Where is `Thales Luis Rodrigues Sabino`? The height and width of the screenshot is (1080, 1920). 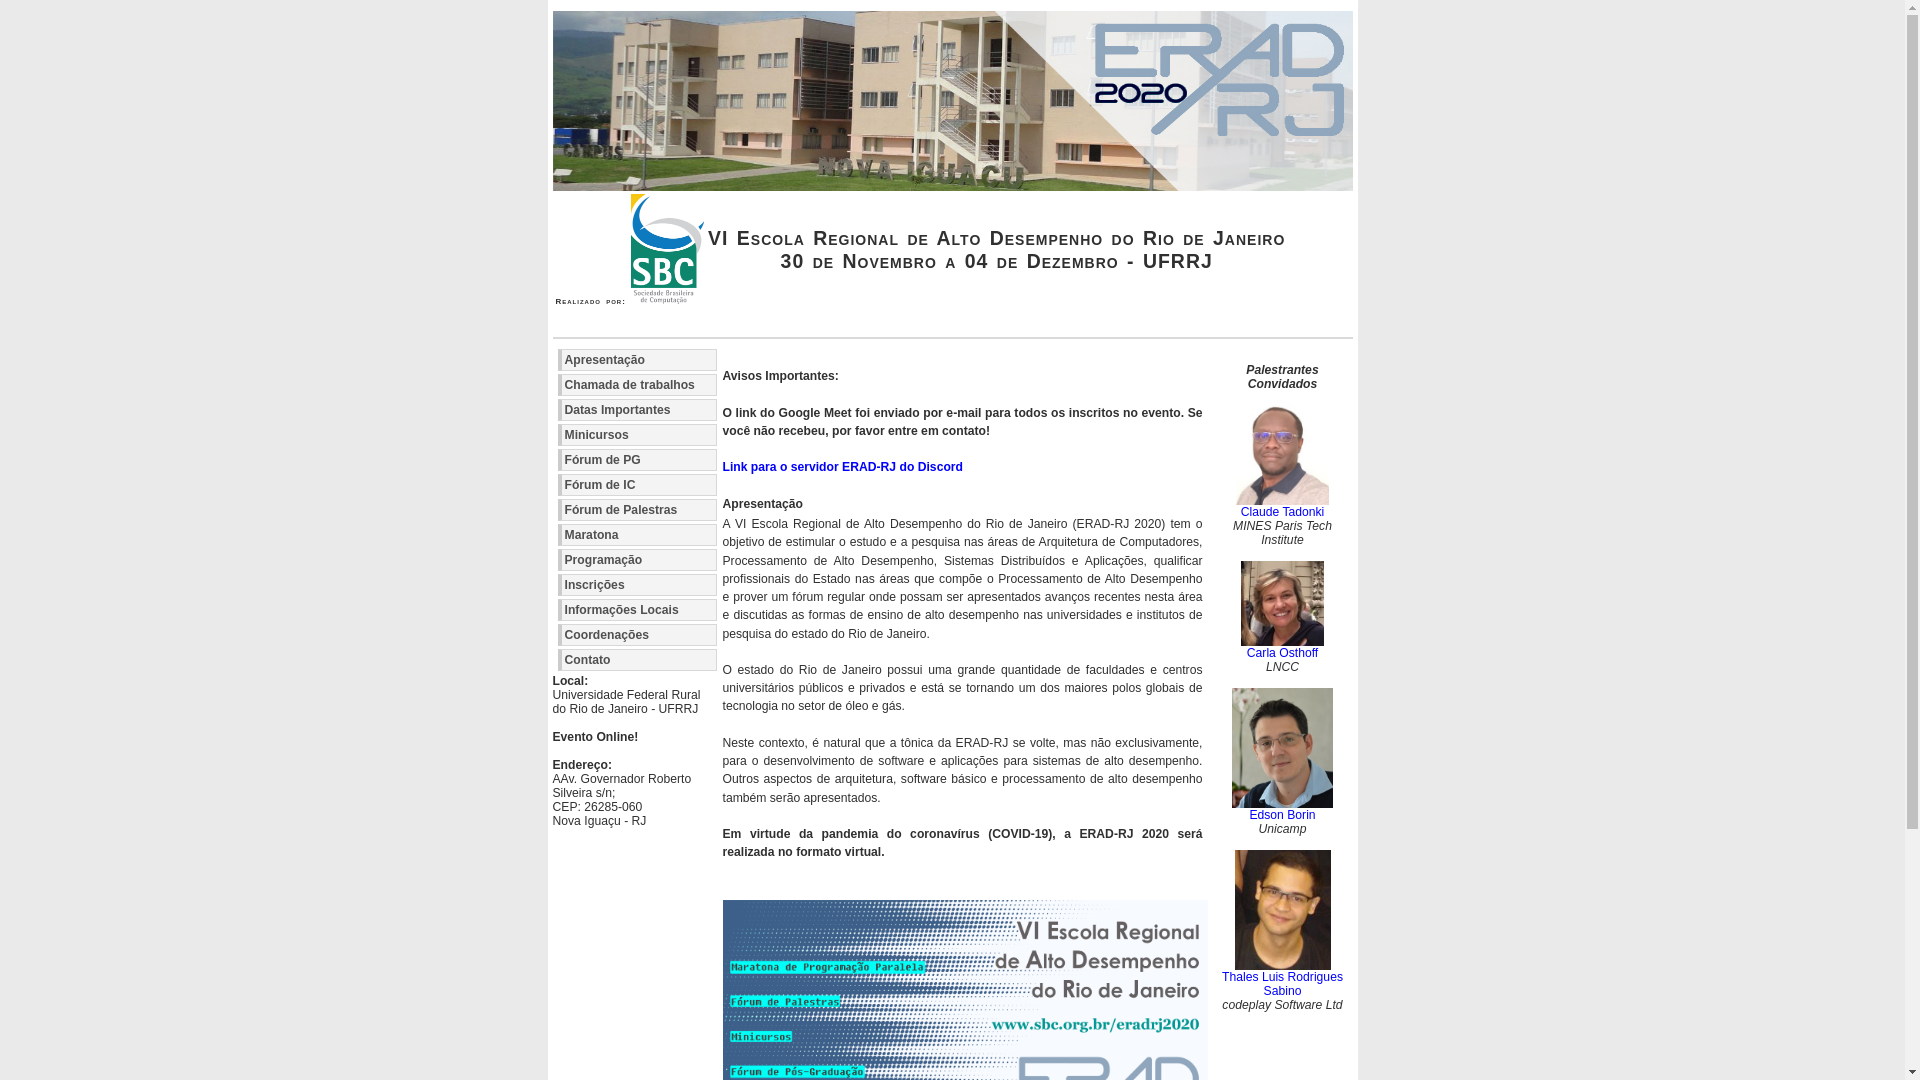
Thales Luis Rodrigues Sabino is located at coordinates (1282, 984).